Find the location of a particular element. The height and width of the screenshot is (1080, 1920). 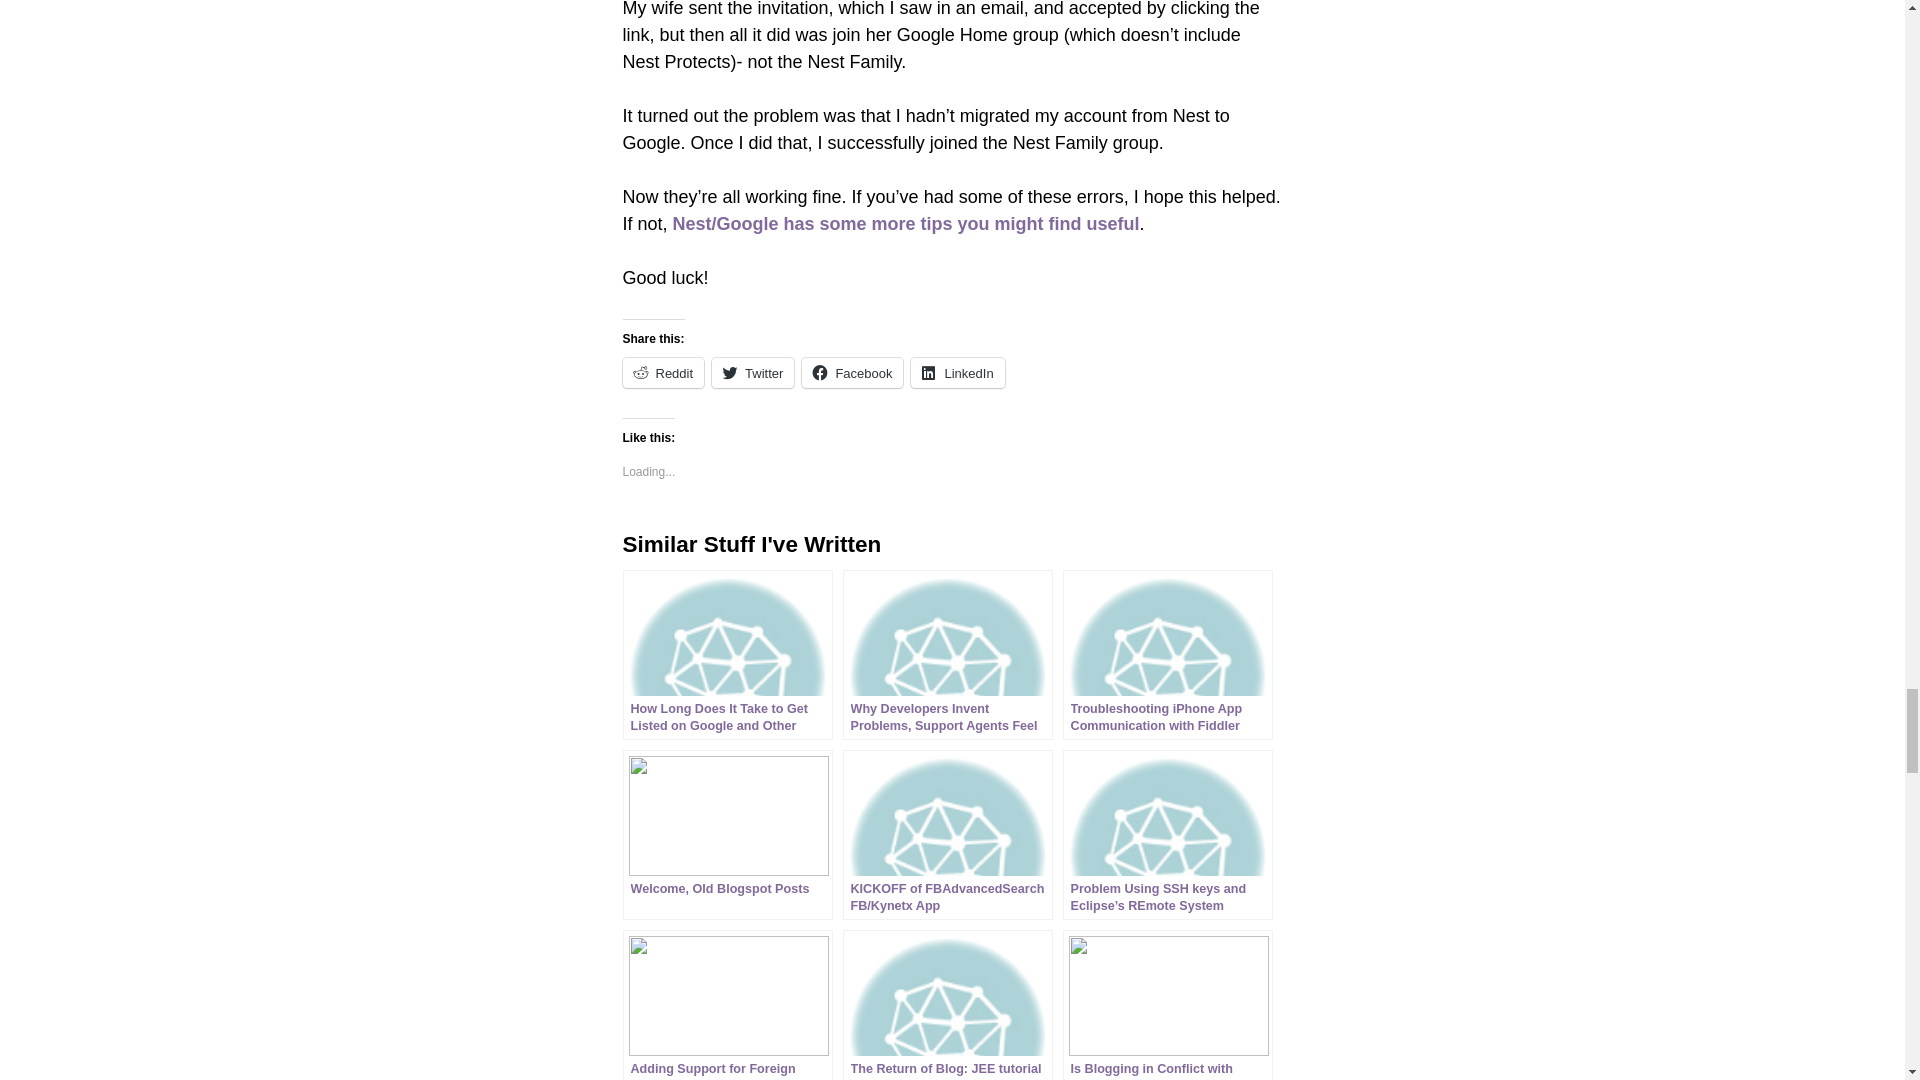

Click to share on Twitter is located at coordinates (753, 372).